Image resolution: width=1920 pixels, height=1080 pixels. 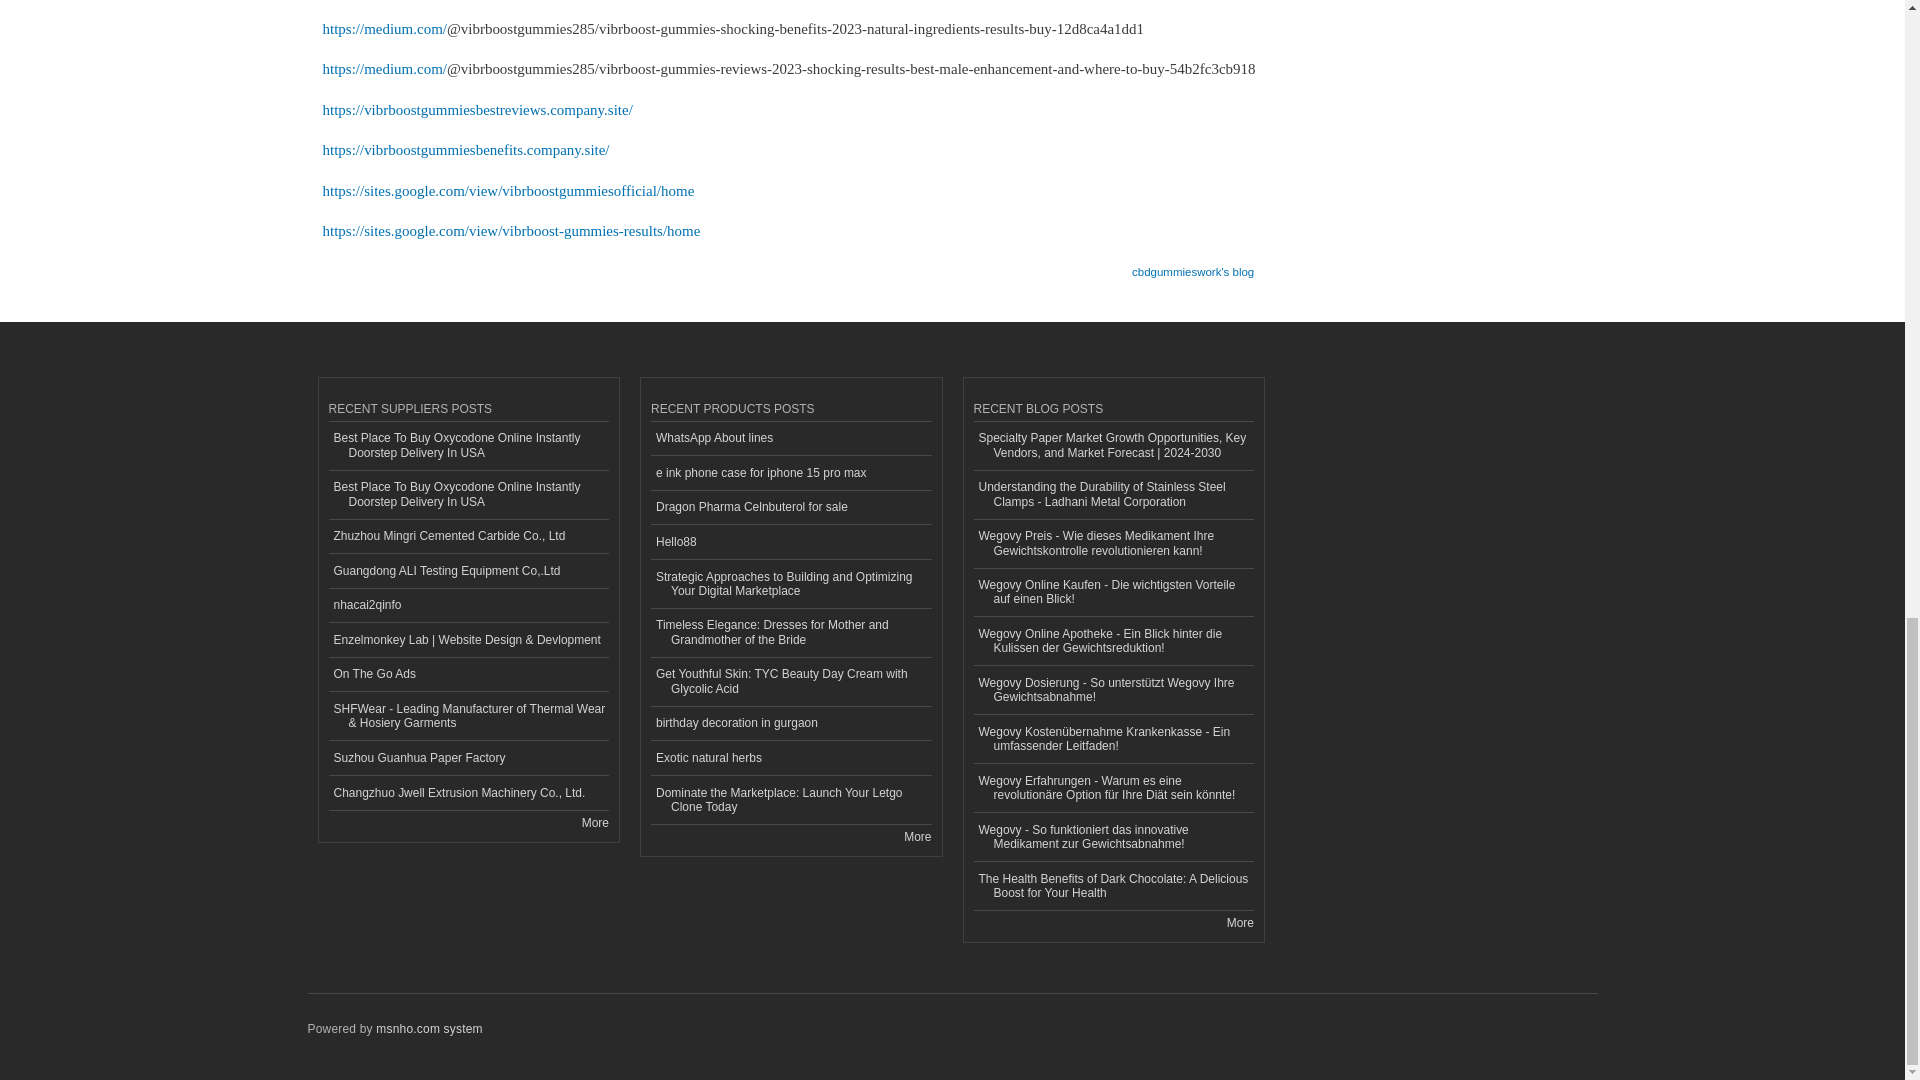 I want to click on Guangdong ALI Testing Equipment Co,.Ltd, so click(x=468, y=571).